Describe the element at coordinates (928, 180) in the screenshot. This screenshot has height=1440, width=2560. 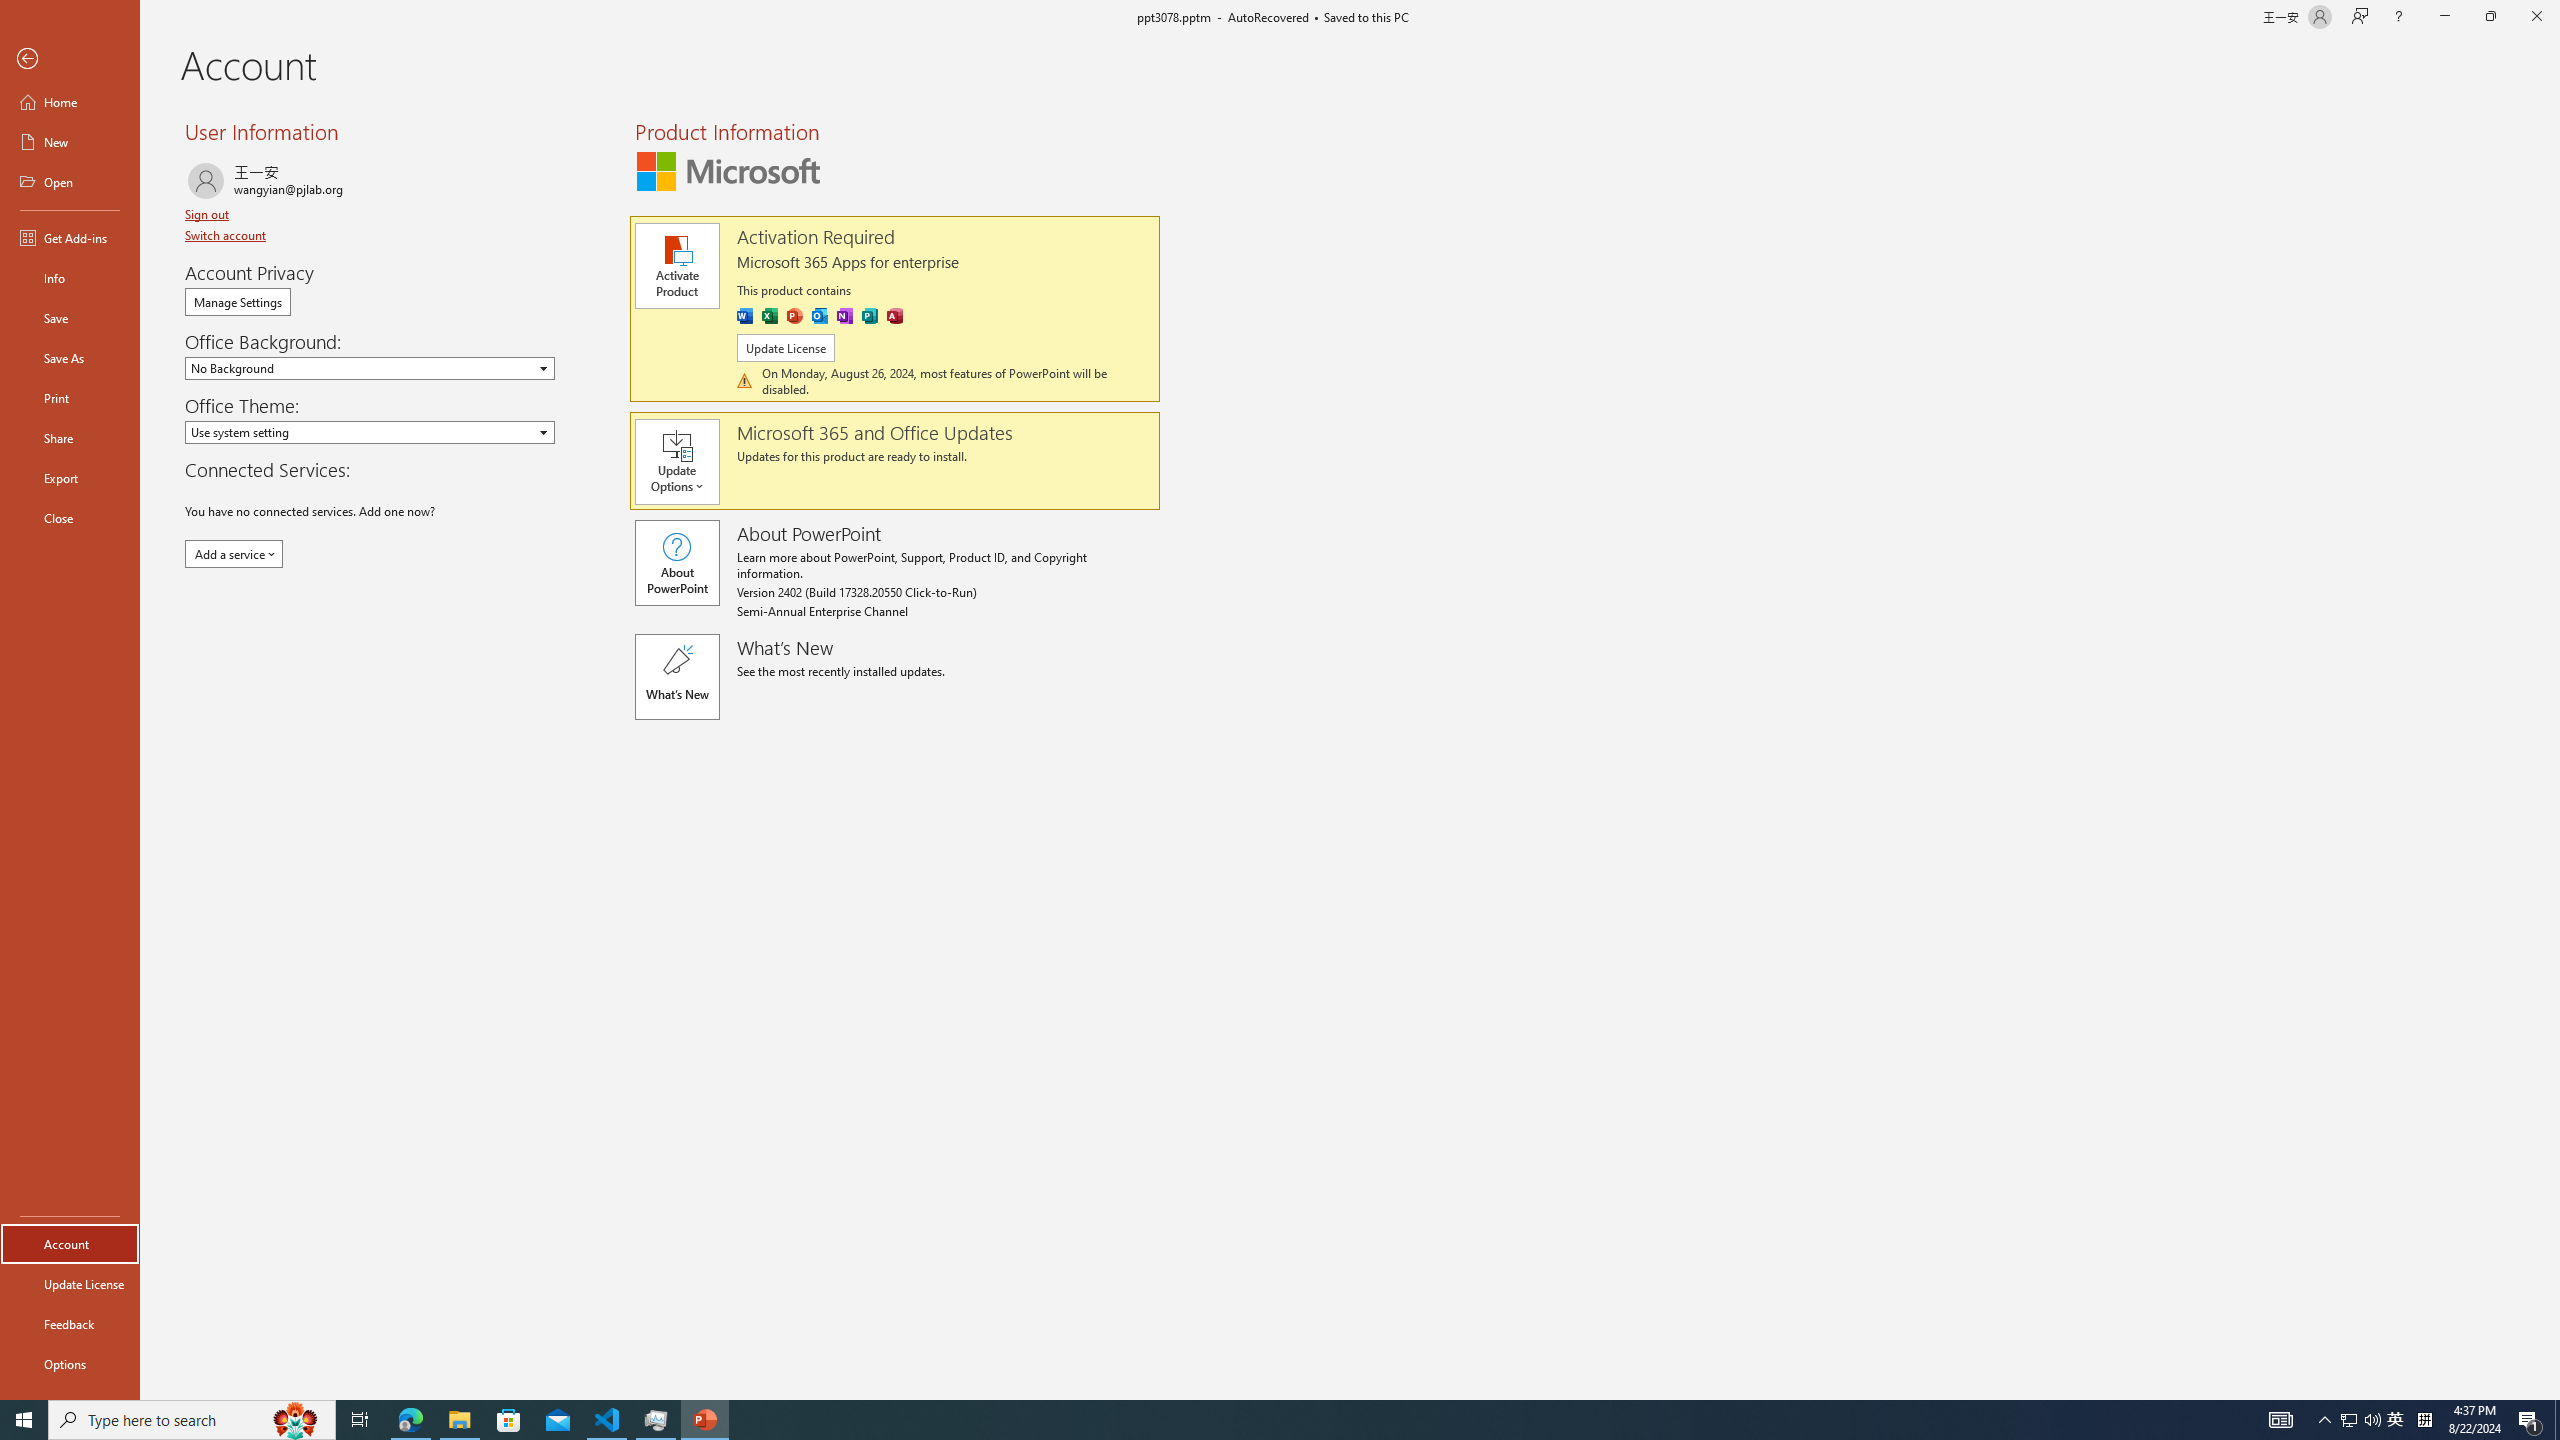
I see `Line and Paragraph Spacing` at that location.